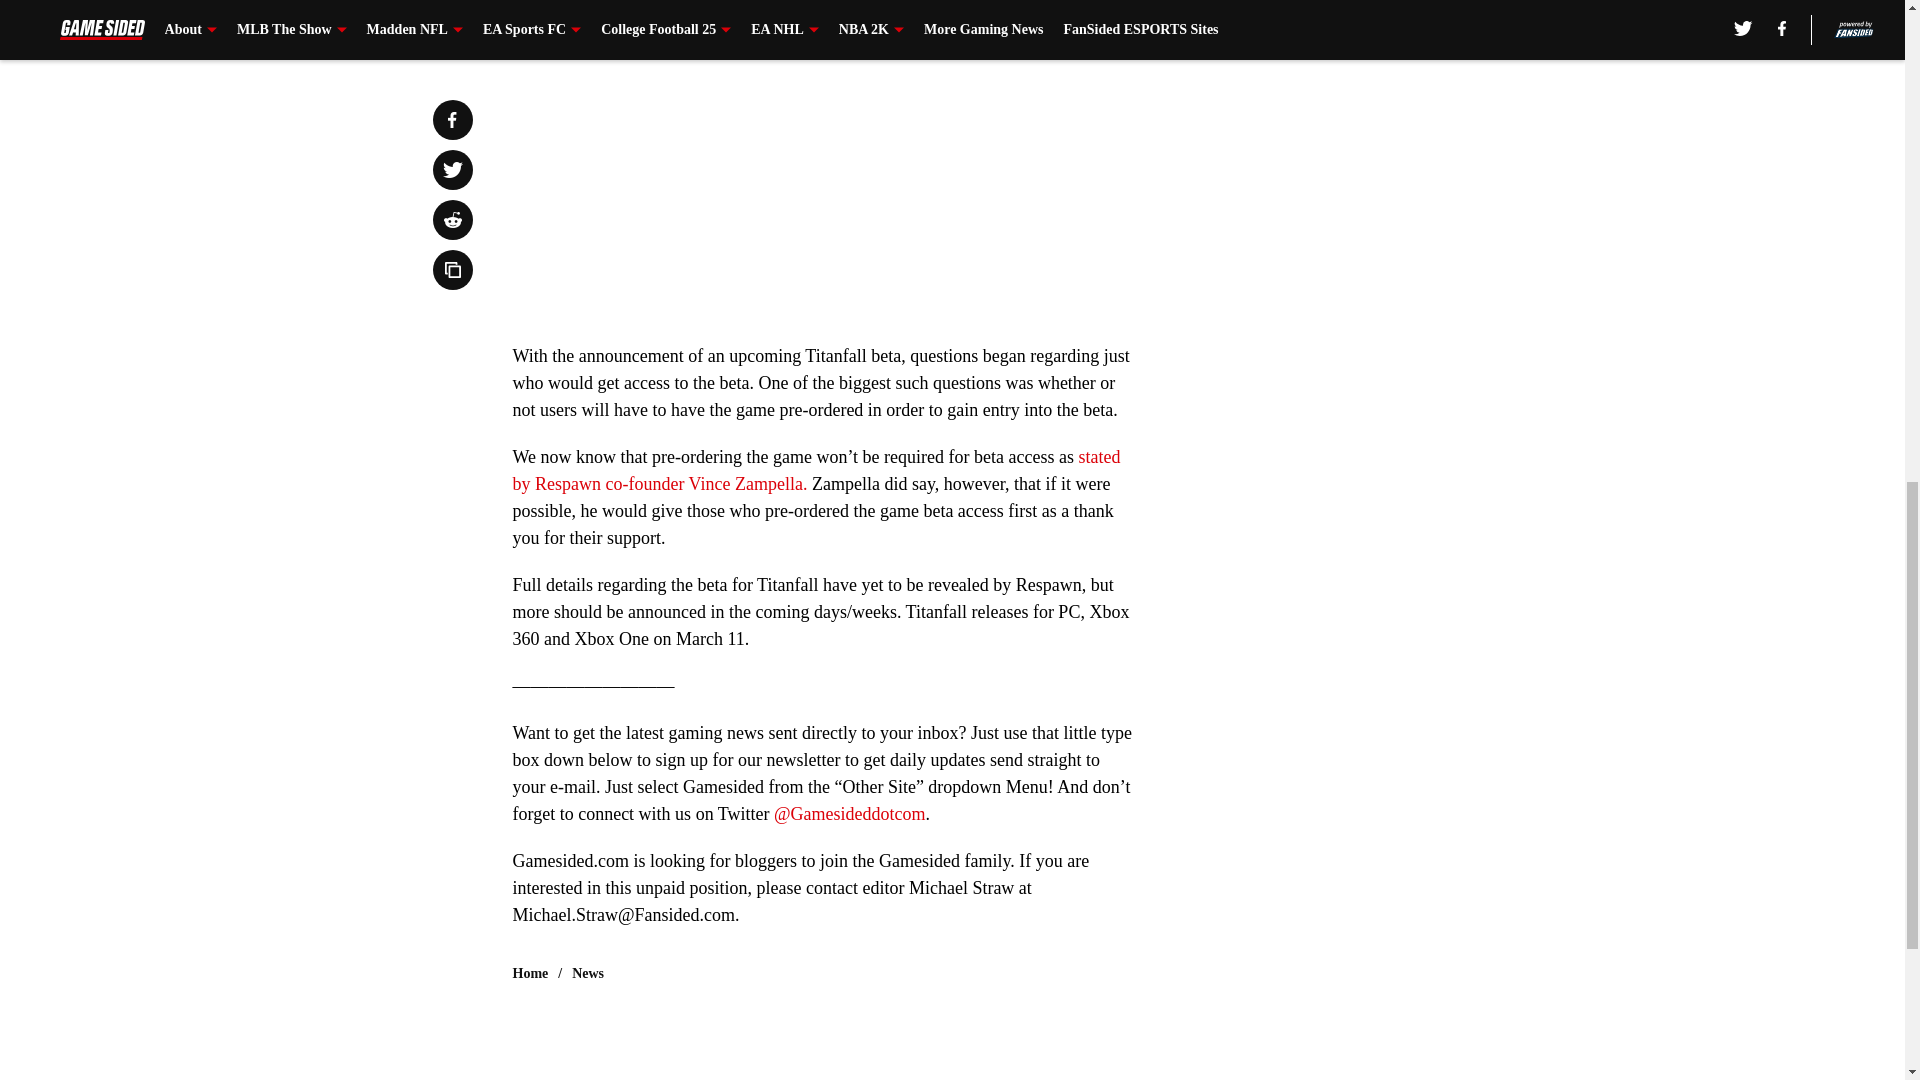 The image size is (1920, 1080). Describe the element at coordinates (588, 974) in the screenshot. I see `News` at that location.